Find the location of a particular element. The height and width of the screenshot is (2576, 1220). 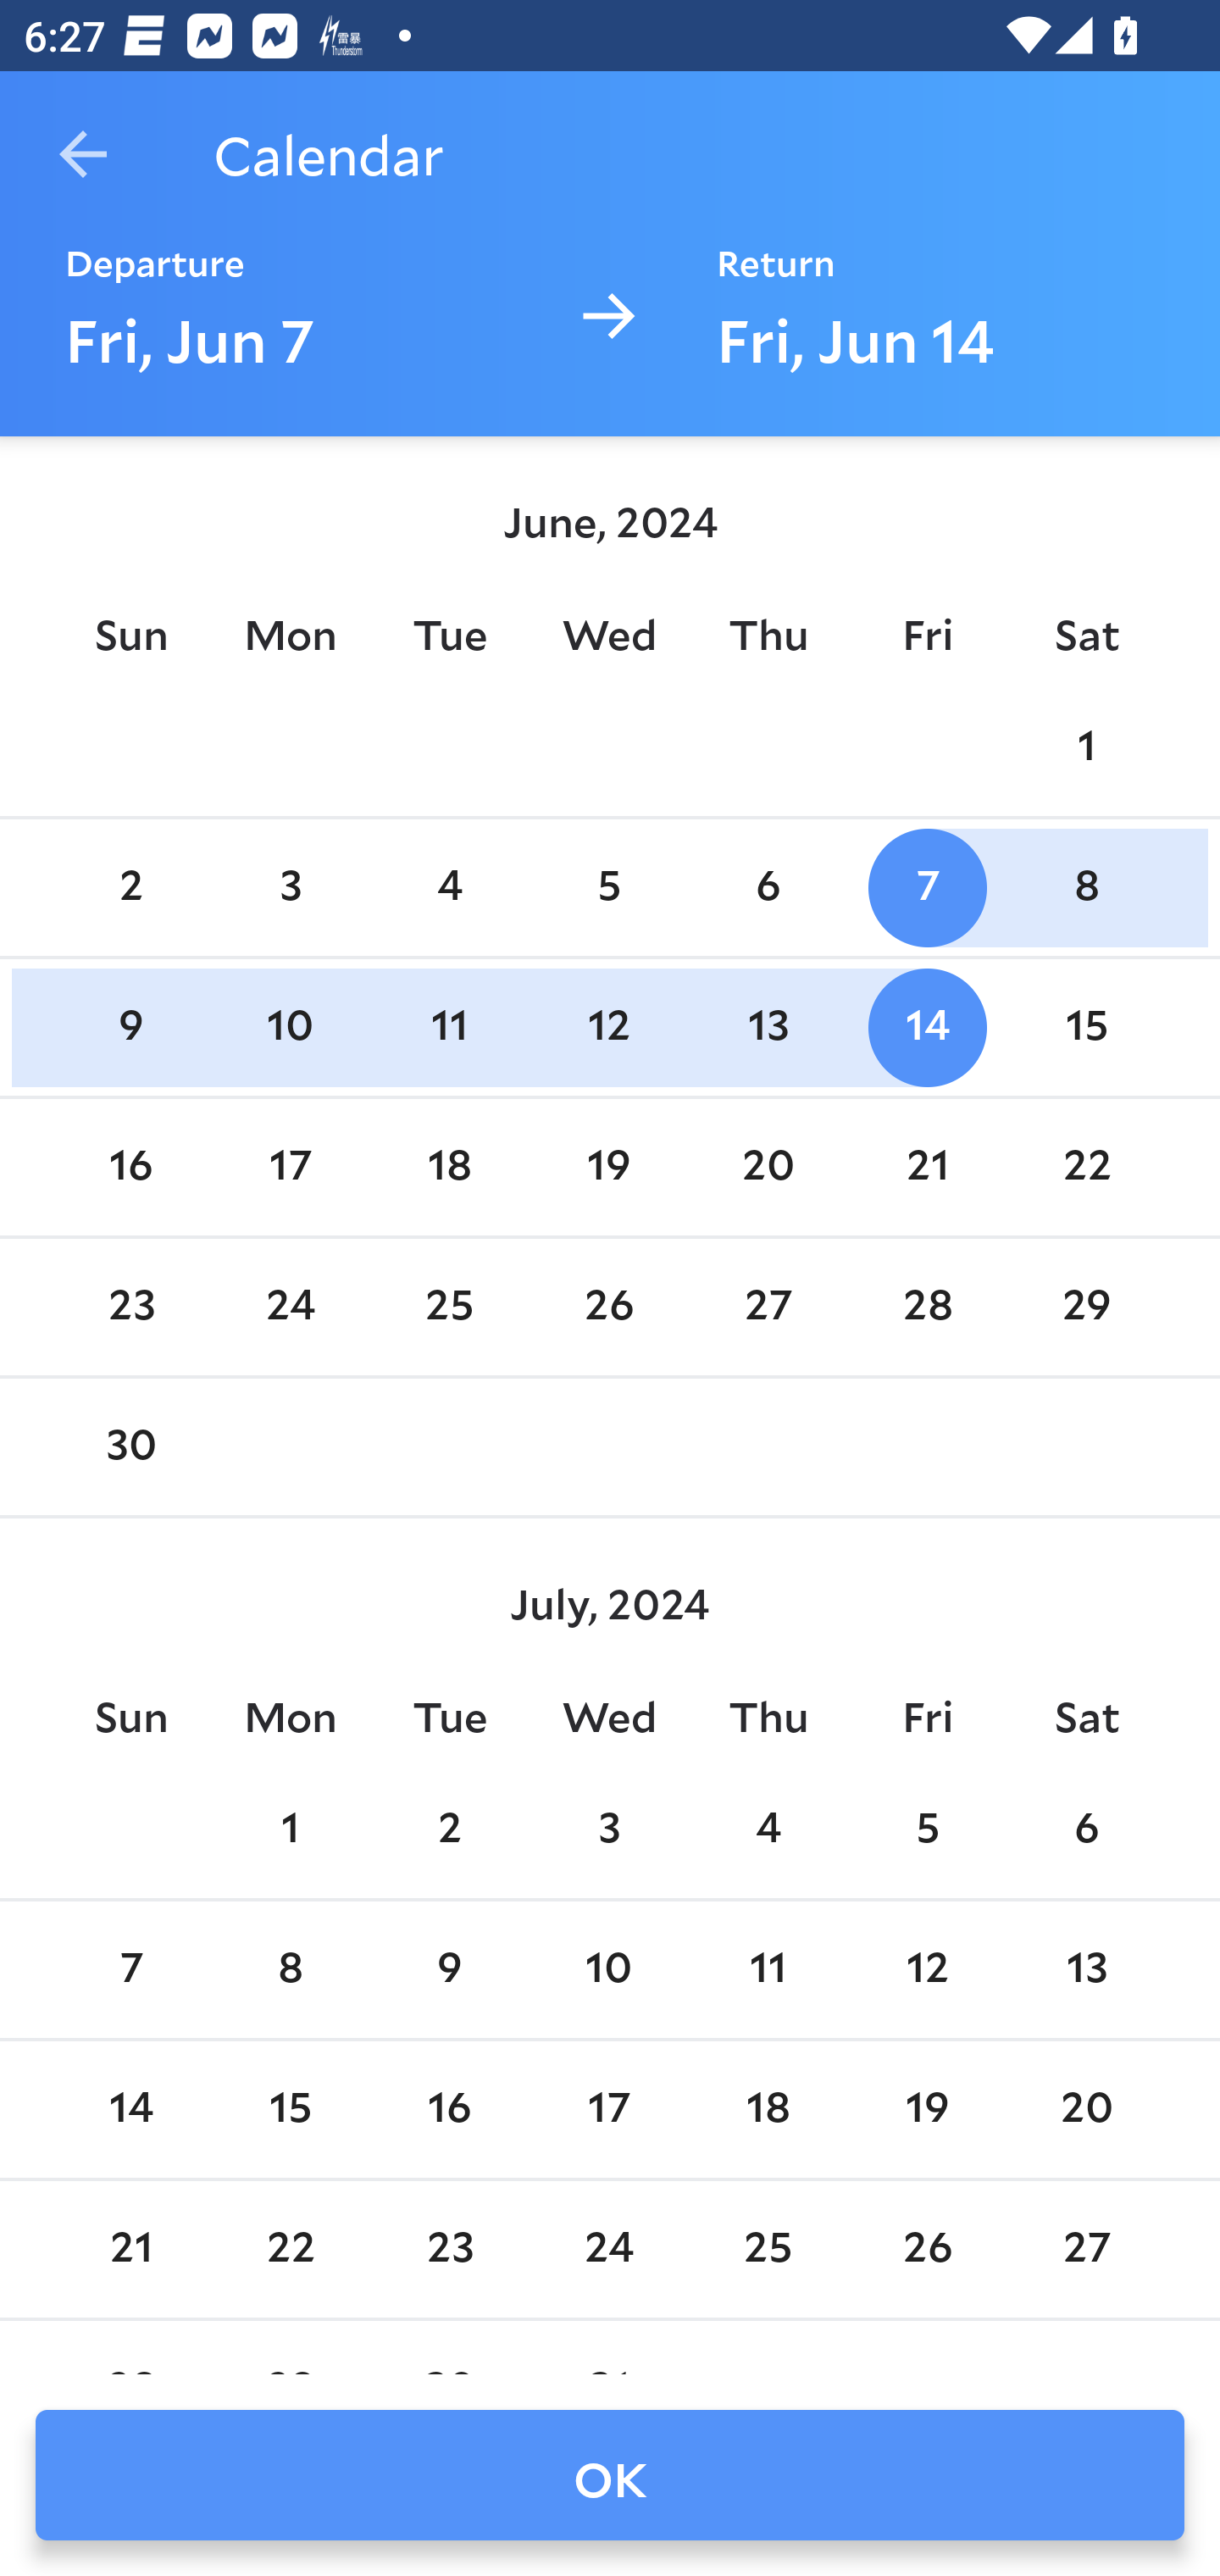

22 is located at coordinates (1086, 1167).